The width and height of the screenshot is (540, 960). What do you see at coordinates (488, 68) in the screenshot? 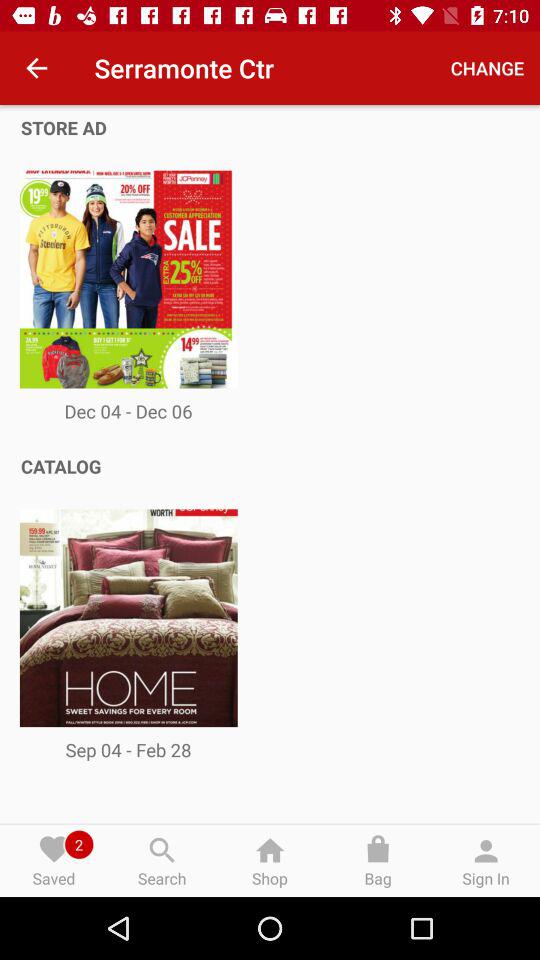
I see `launch icon next to serramonte ctr item` at bounding box center [488, 68].